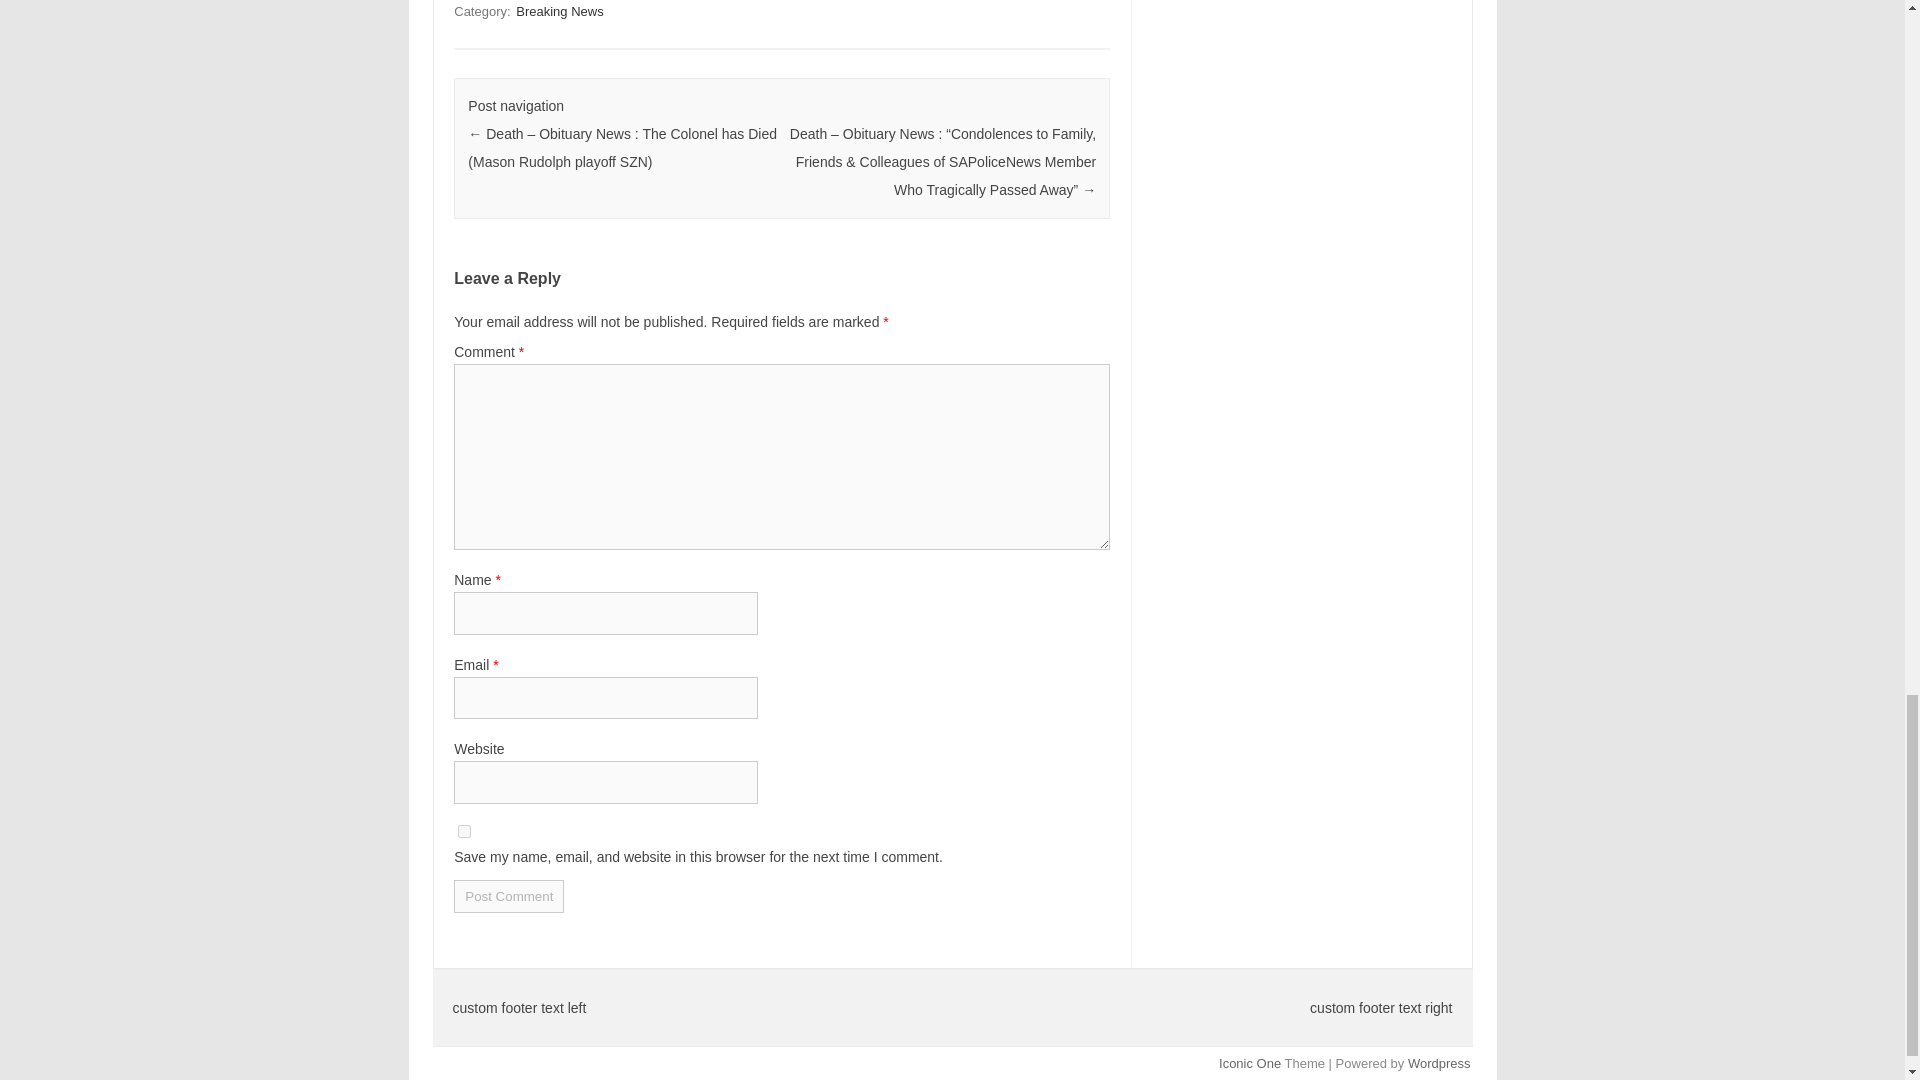 The width and height of the screenshot is (1920, 1080). I want to click on Breaking News, so click(559, 11).